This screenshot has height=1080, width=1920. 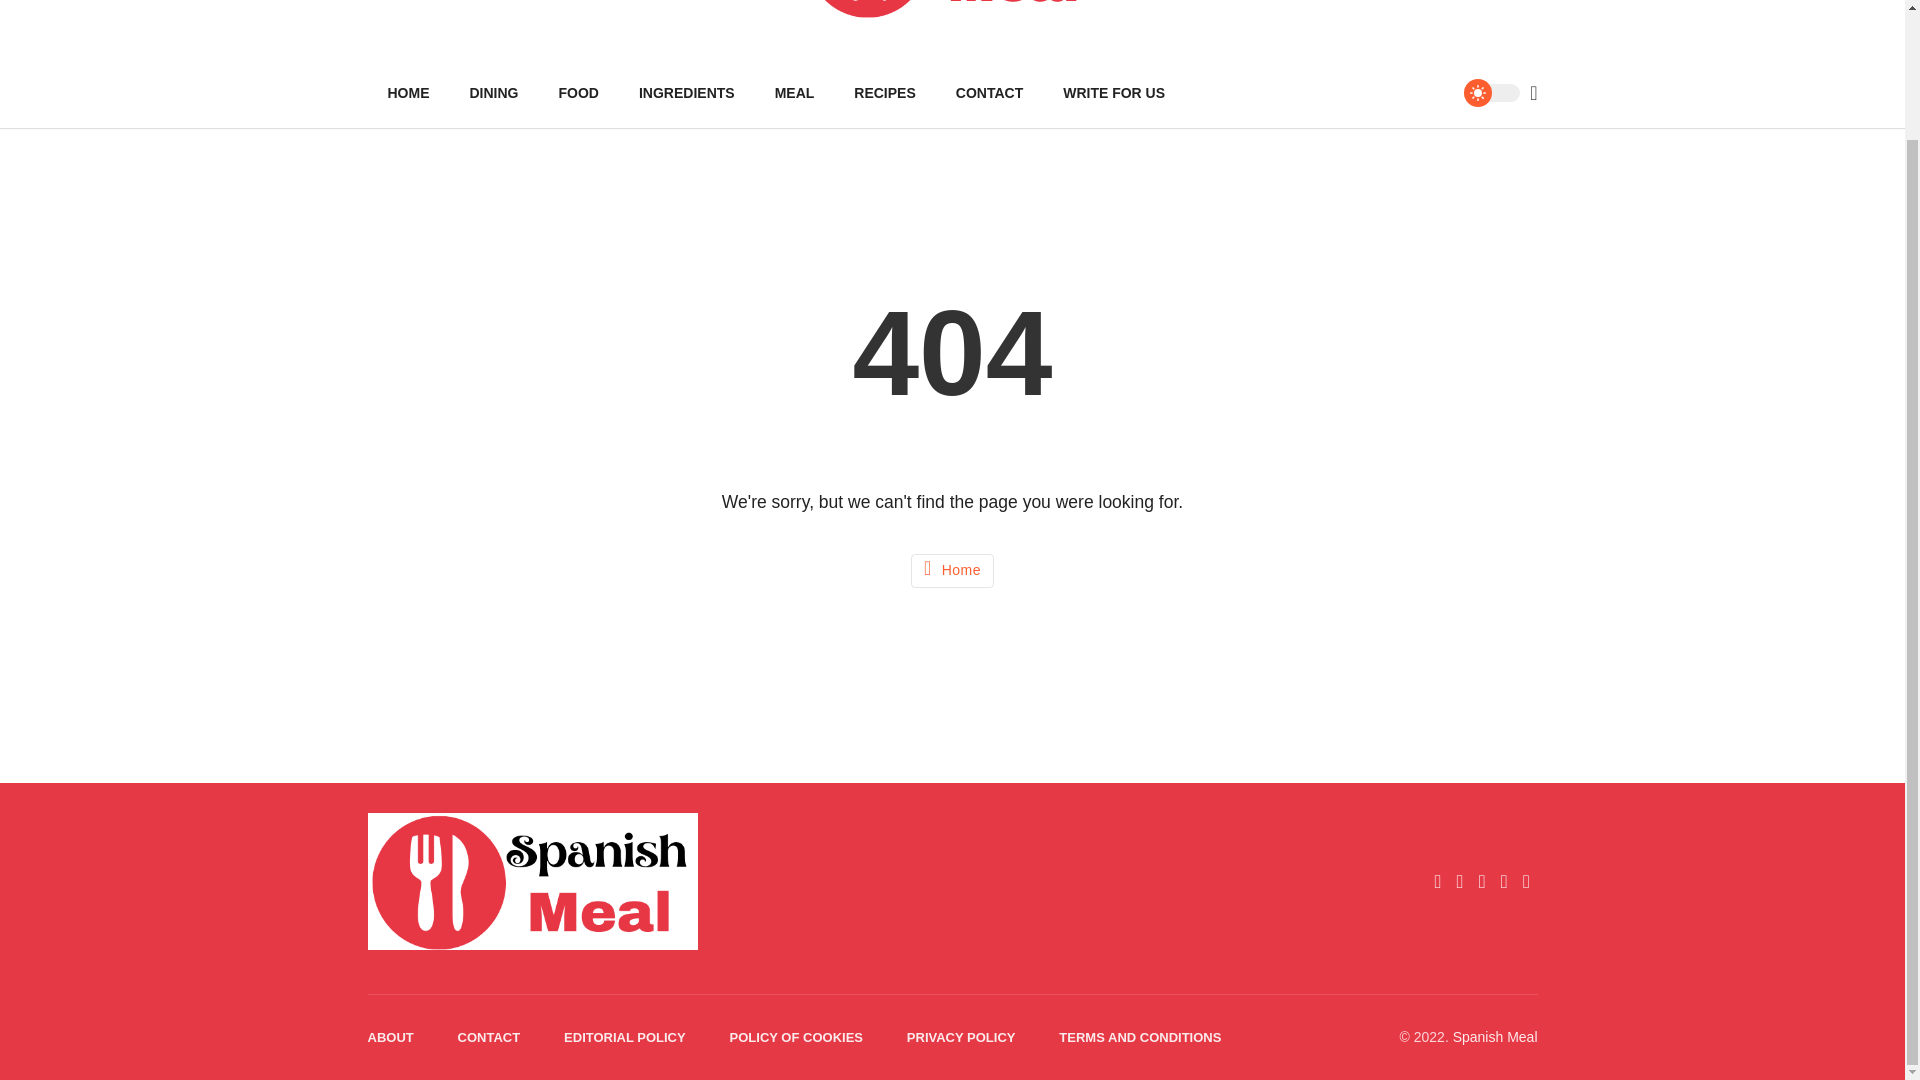 What do you see at coordinates (408, 93) in the screenshot?
I see `HOME` at bounding box center [408, 93].